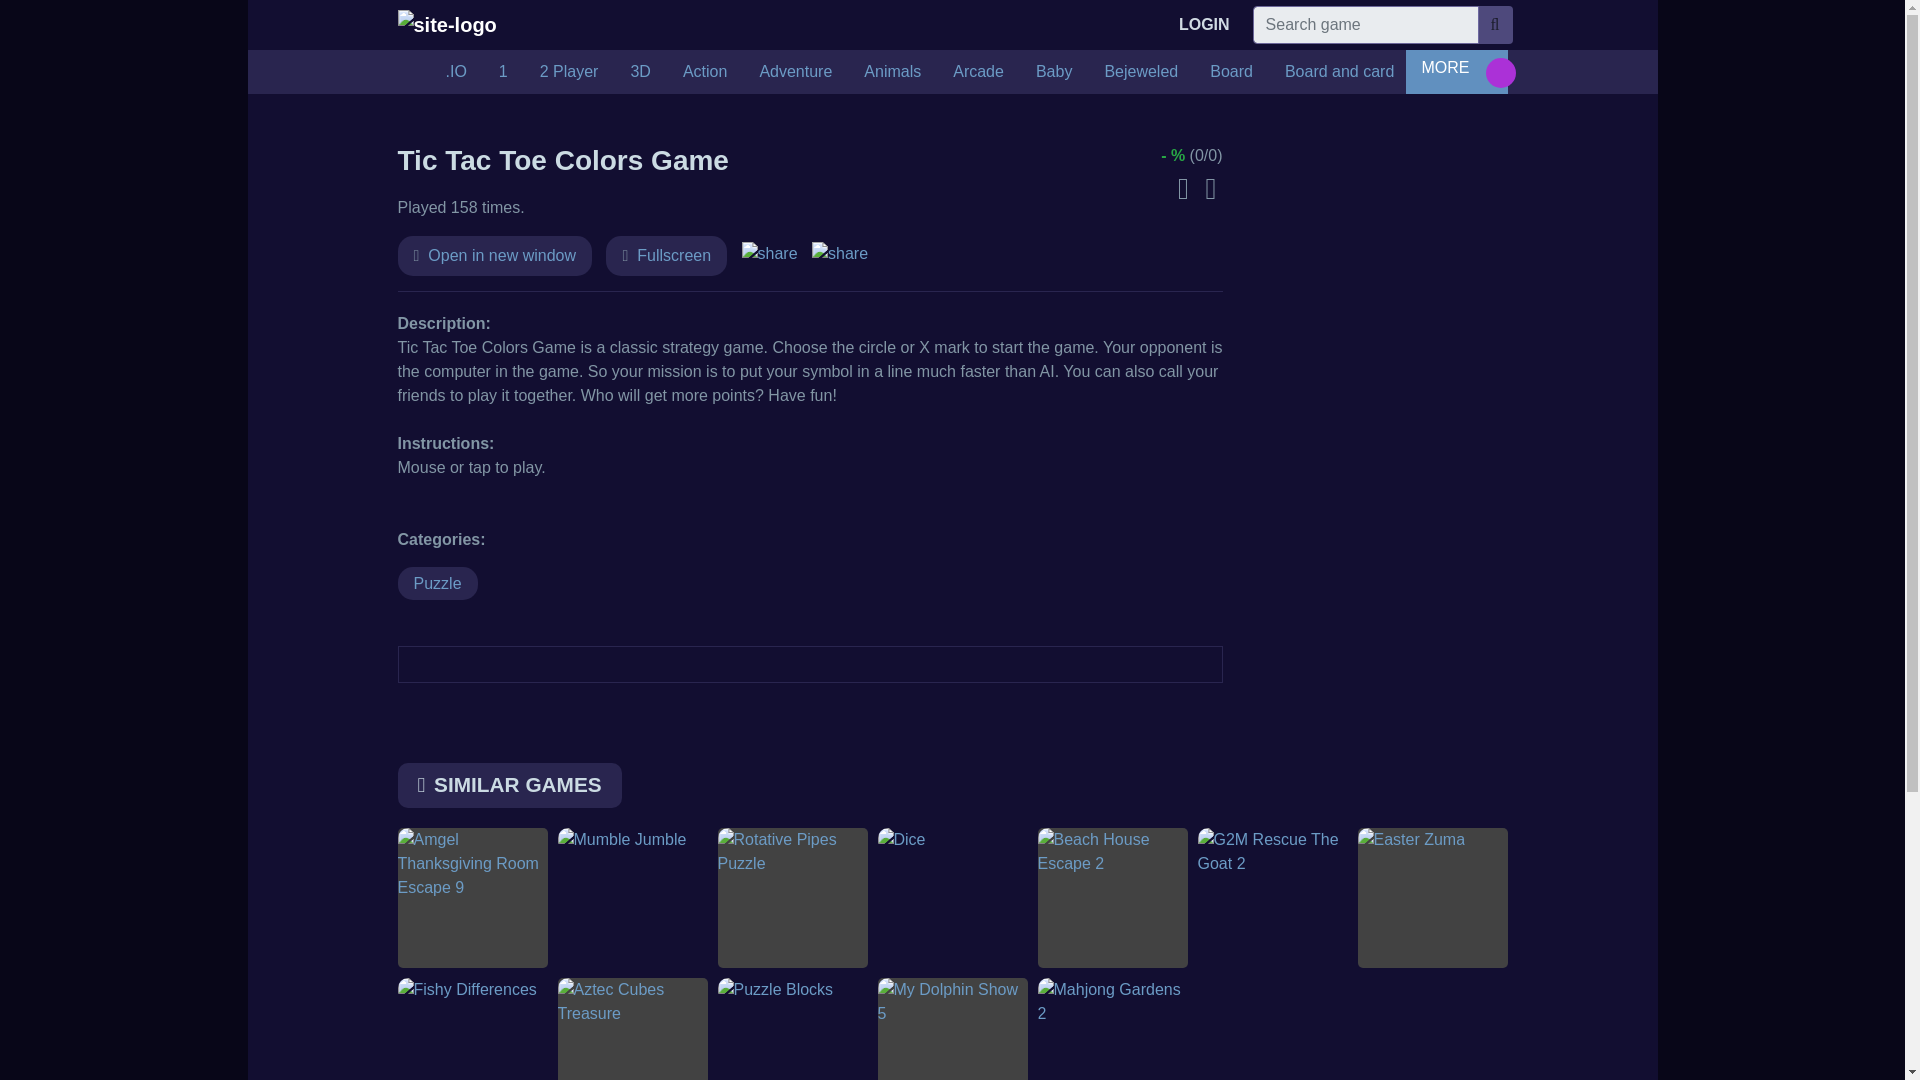  What do you see at coordinates (1141, 71) in the screenshot?
I see `Bejeweled` at bounding box center [1141, 71].